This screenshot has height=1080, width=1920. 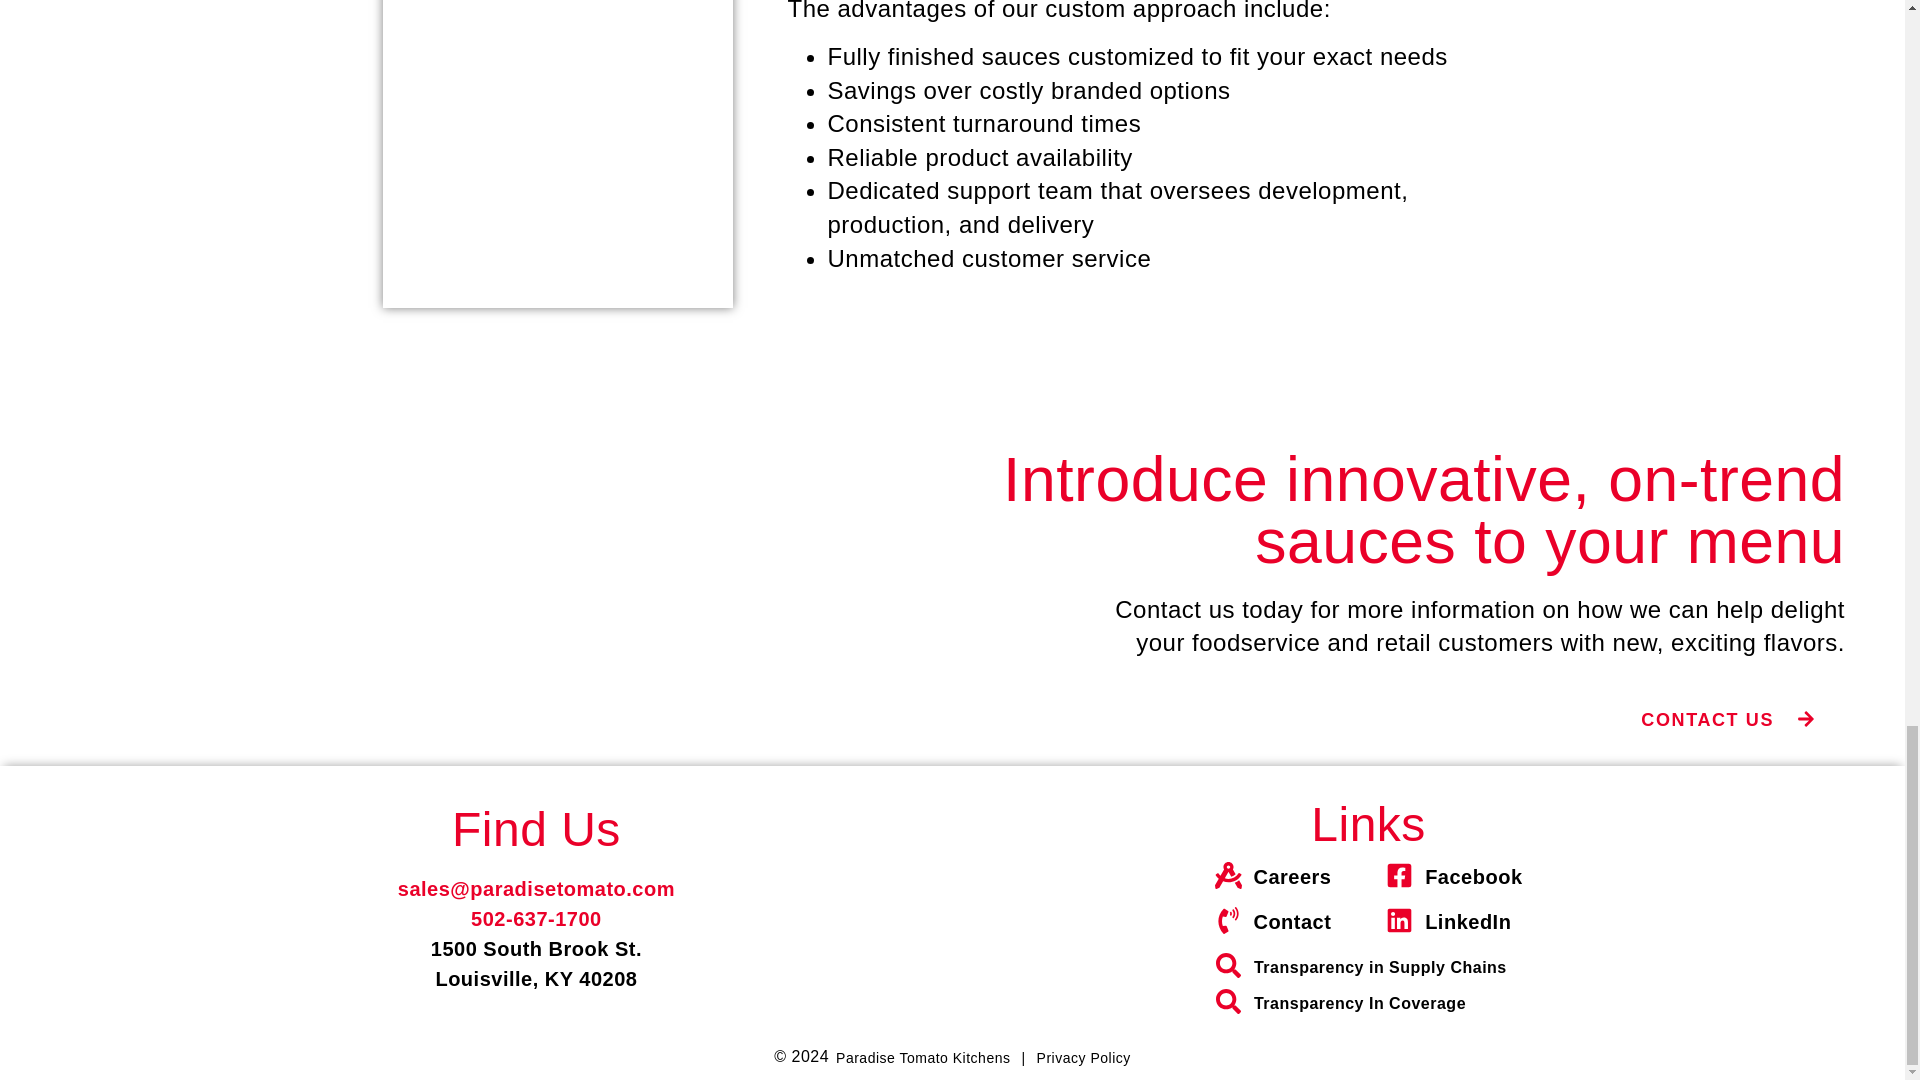 I want to click on Transparency in Supply Chains, so click(x=1361, y=968).